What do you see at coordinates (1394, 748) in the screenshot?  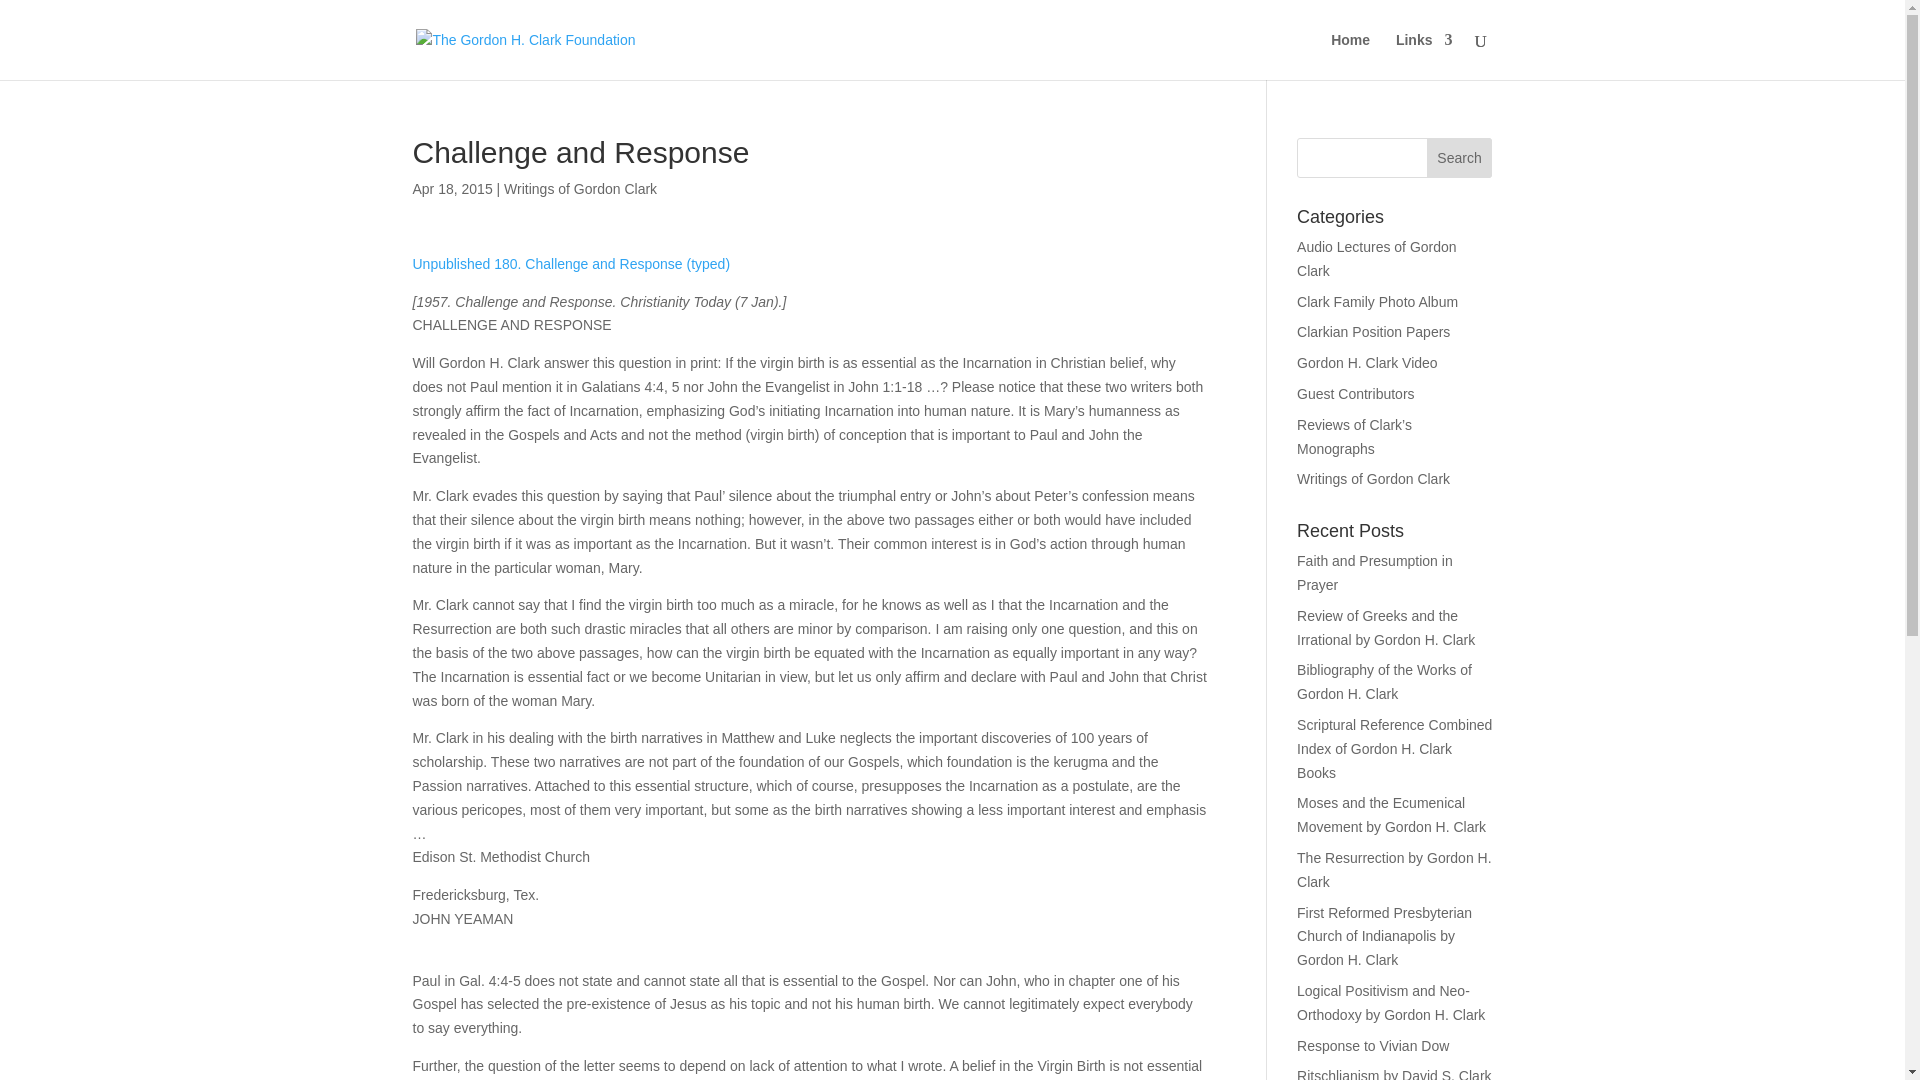 I see `Scriptural Reference Combined Index of Gordon H. Clark Books` at bounding box center [1394, 748].